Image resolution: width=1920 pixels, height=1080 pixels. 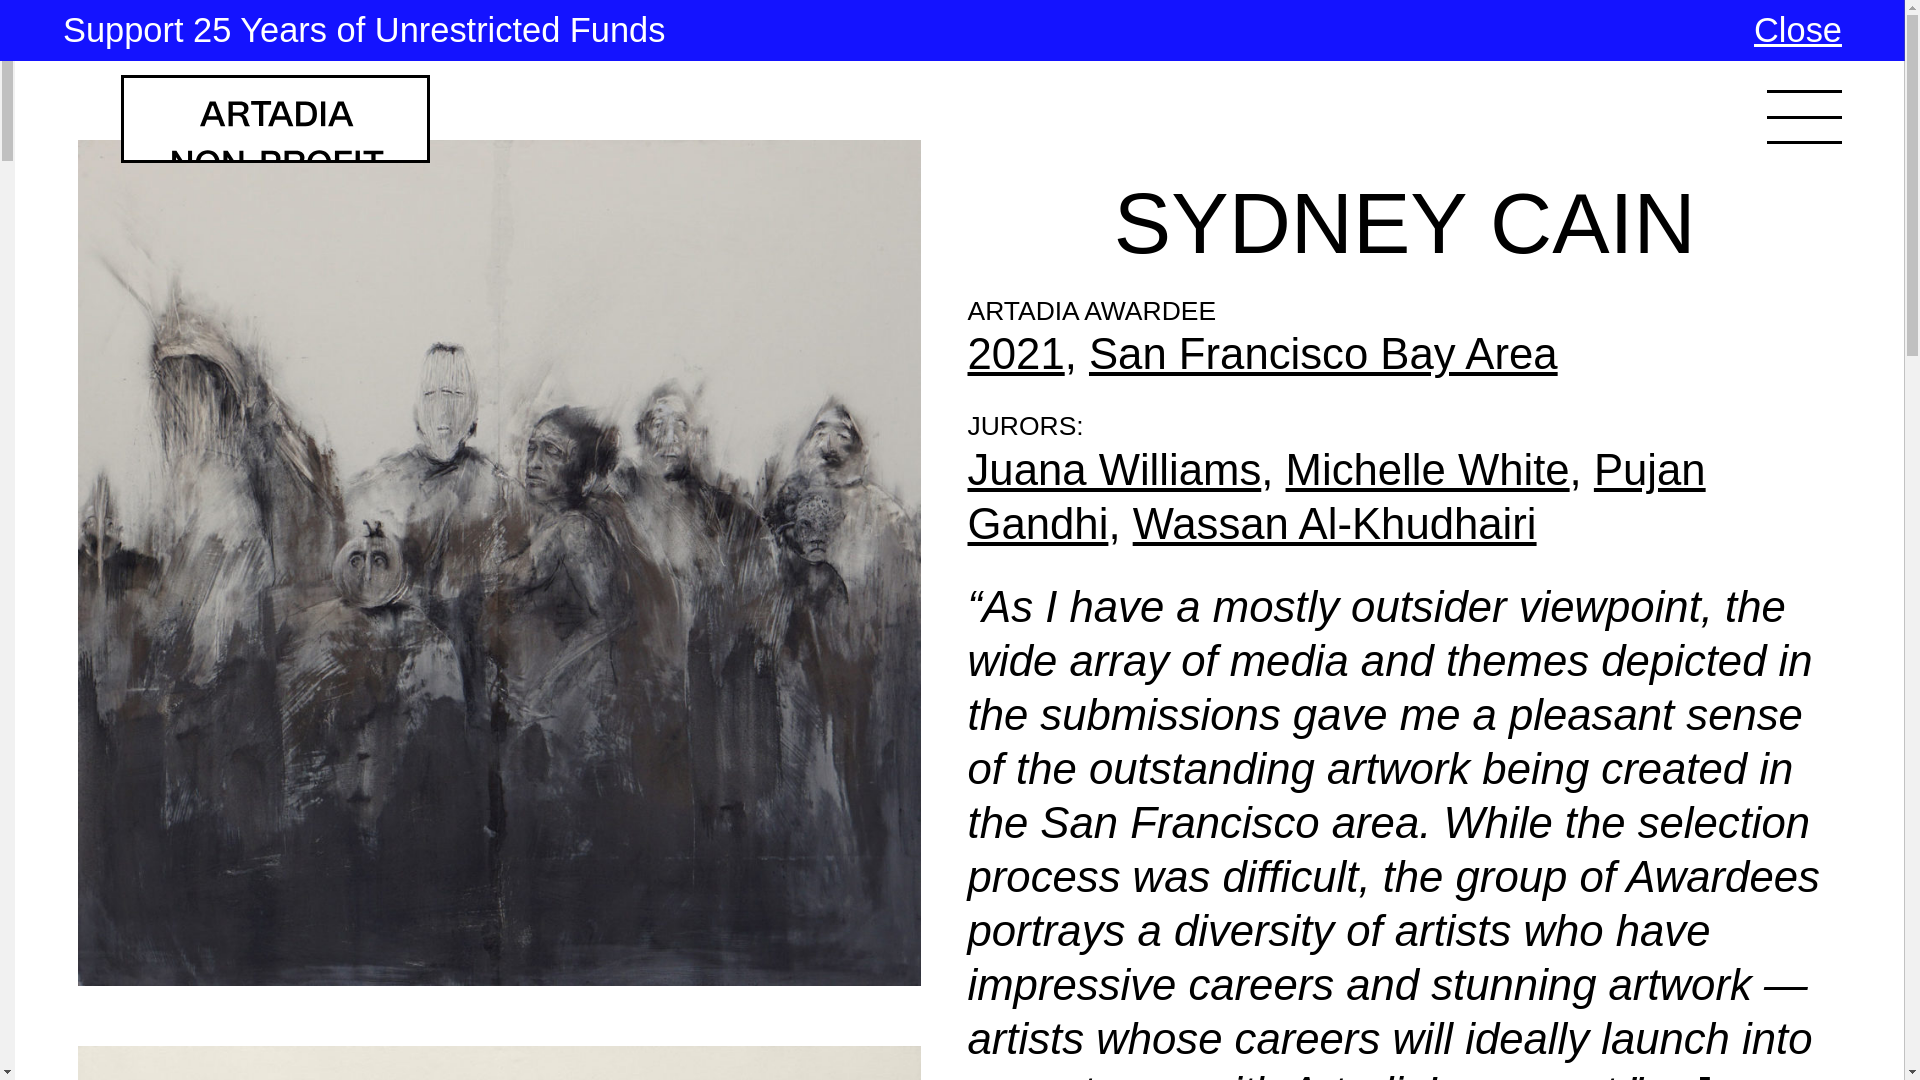 What do you see at coordinates (1016, 354) in the screenshot?
I see `2021` at bounding box center [1016, 354].